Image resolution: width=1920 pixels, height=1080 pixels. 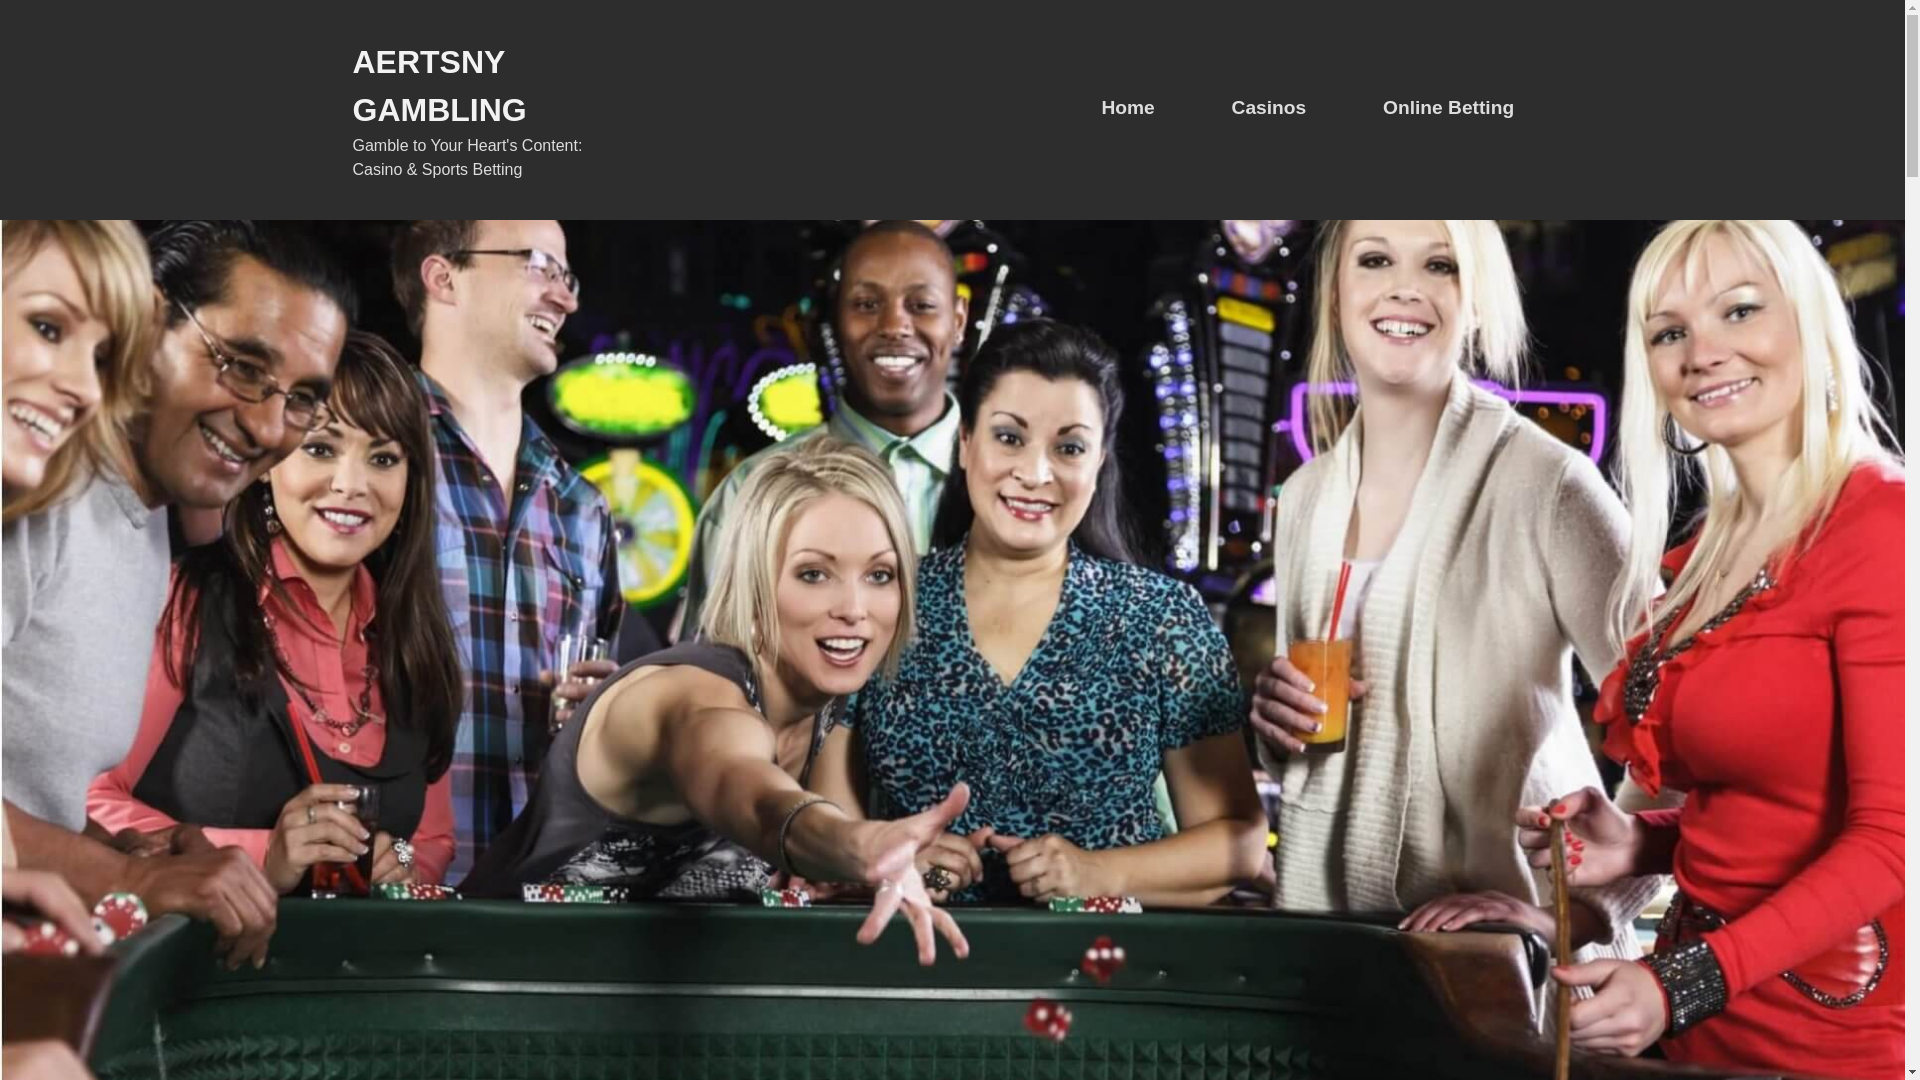 What do you see at coordinates (1126, 108) in the screenshot?
I see `Home` at bounding box center [1126, 108].